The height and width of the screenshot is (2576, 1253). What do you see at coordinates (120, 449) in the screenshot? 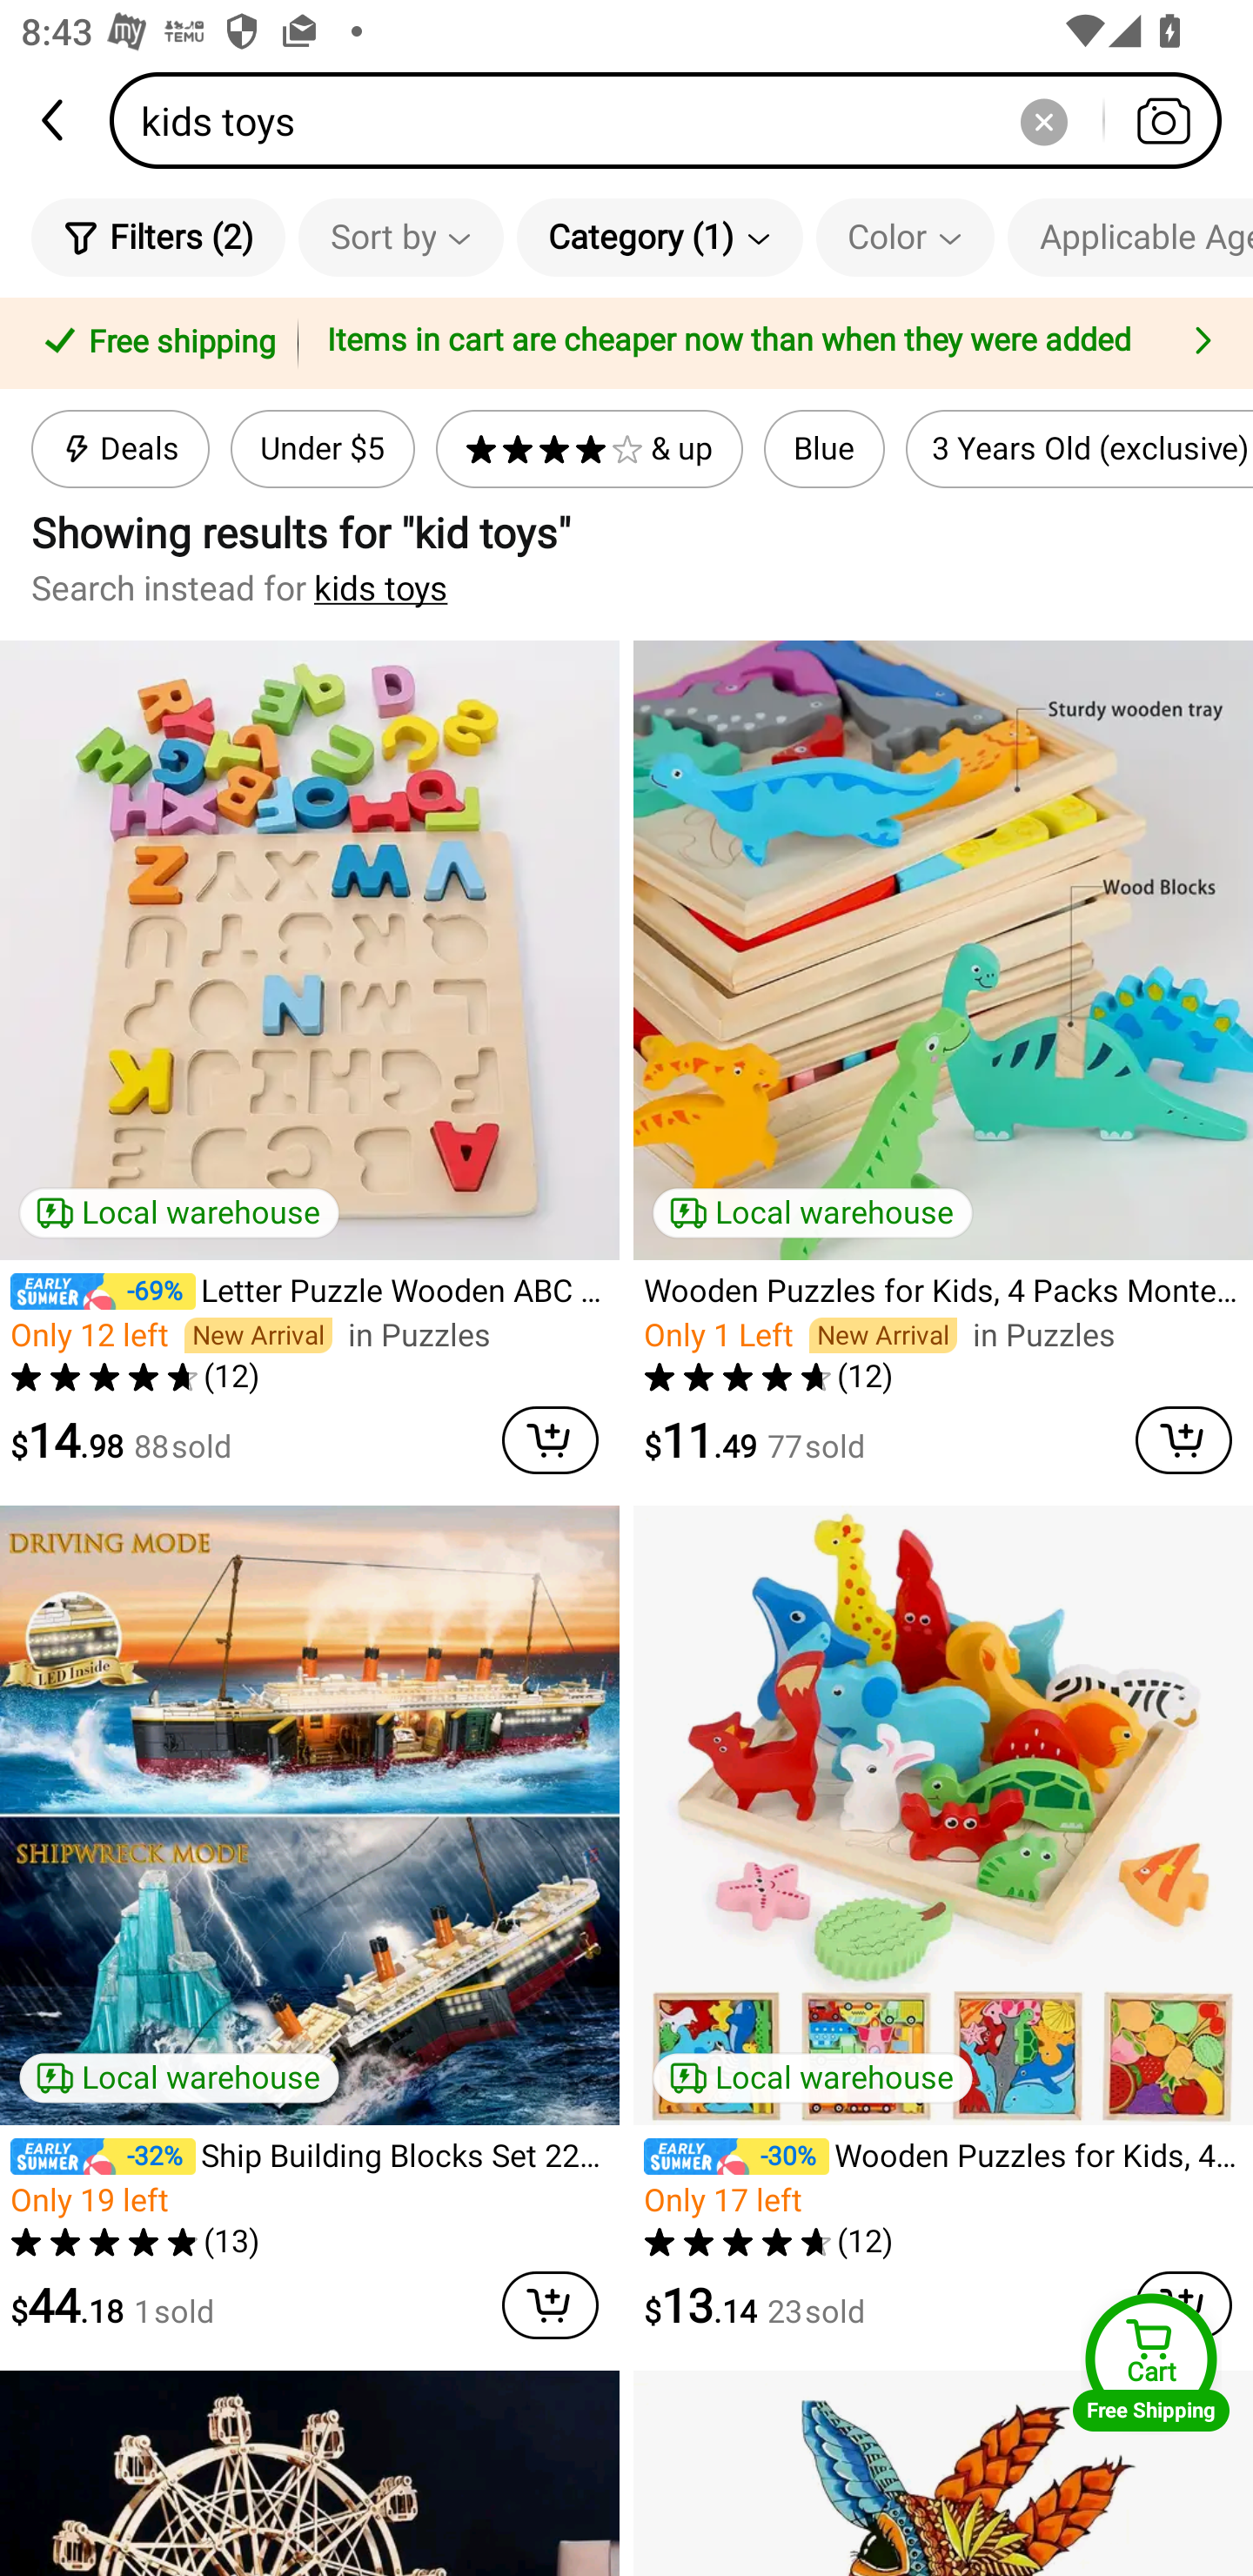
I see `Deals` at bounding box center [120, 449].